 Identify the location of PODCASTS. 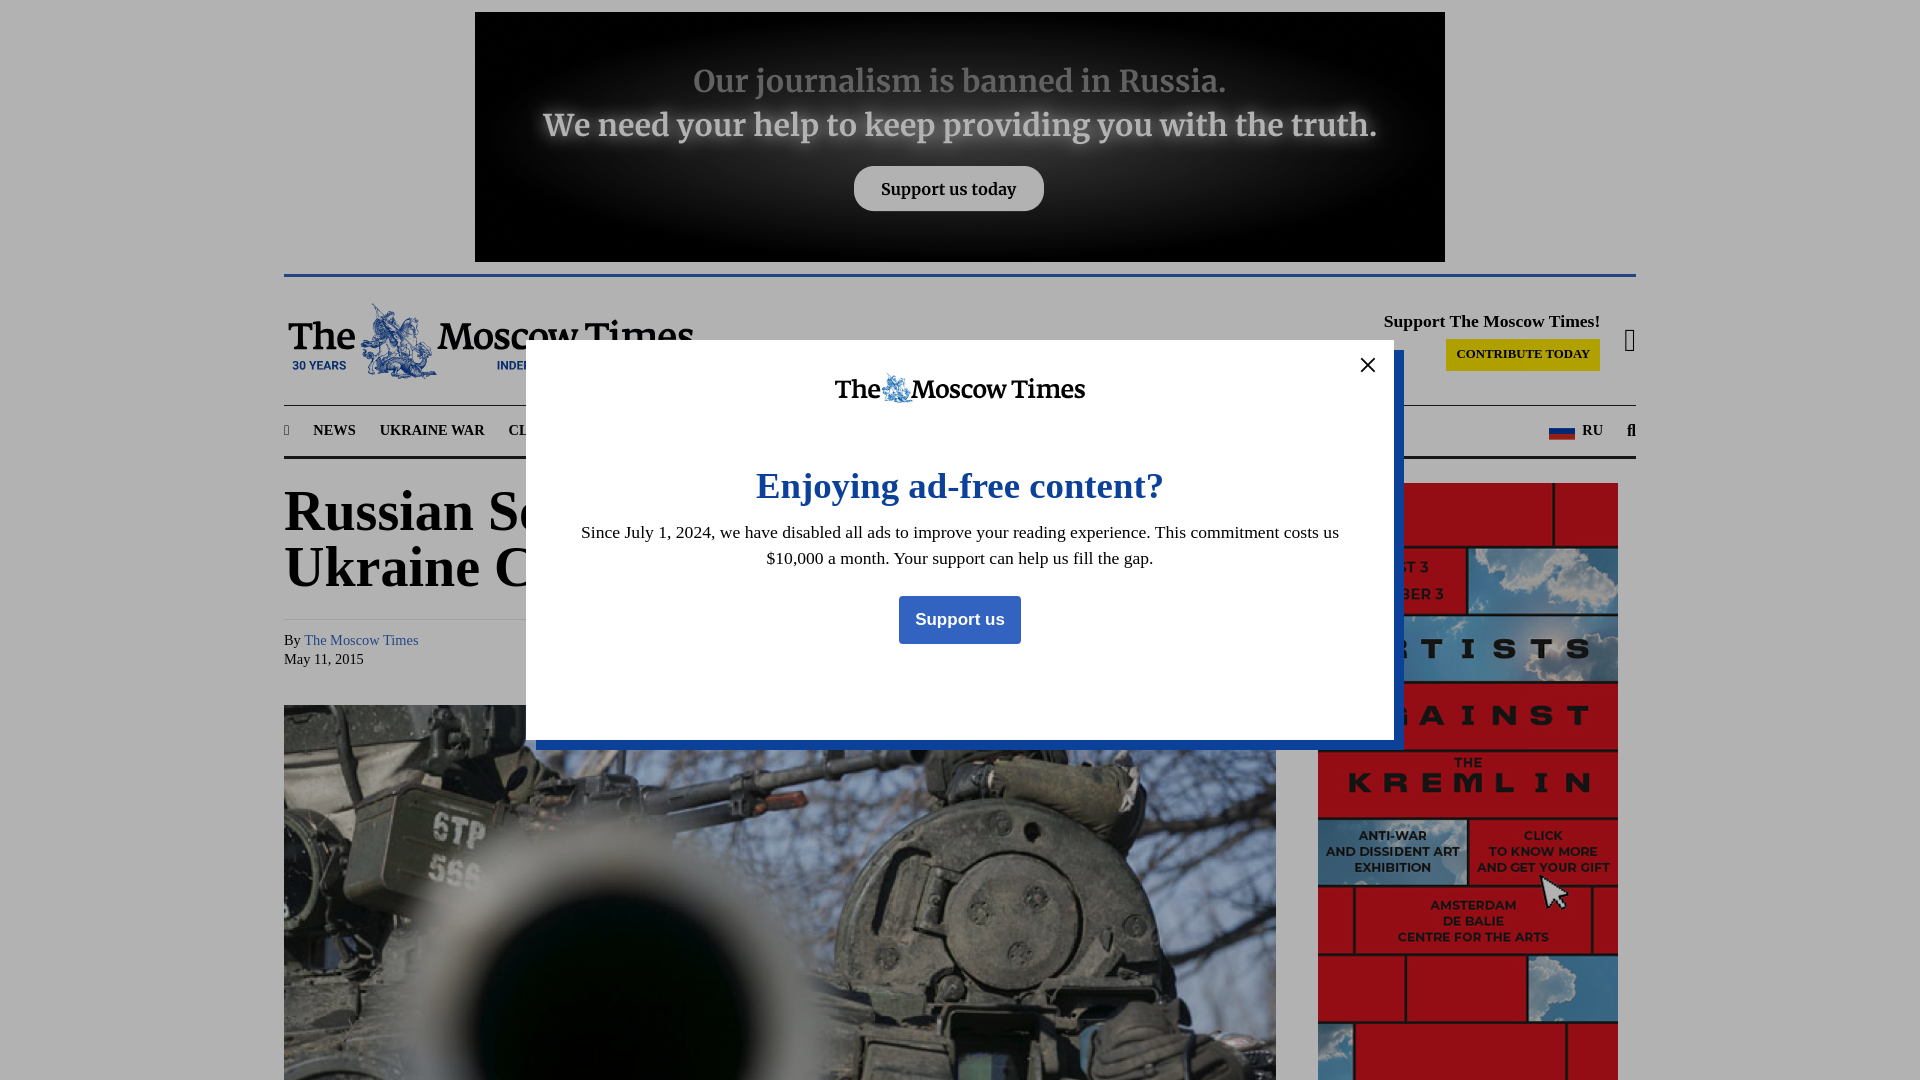
(1028, 430).